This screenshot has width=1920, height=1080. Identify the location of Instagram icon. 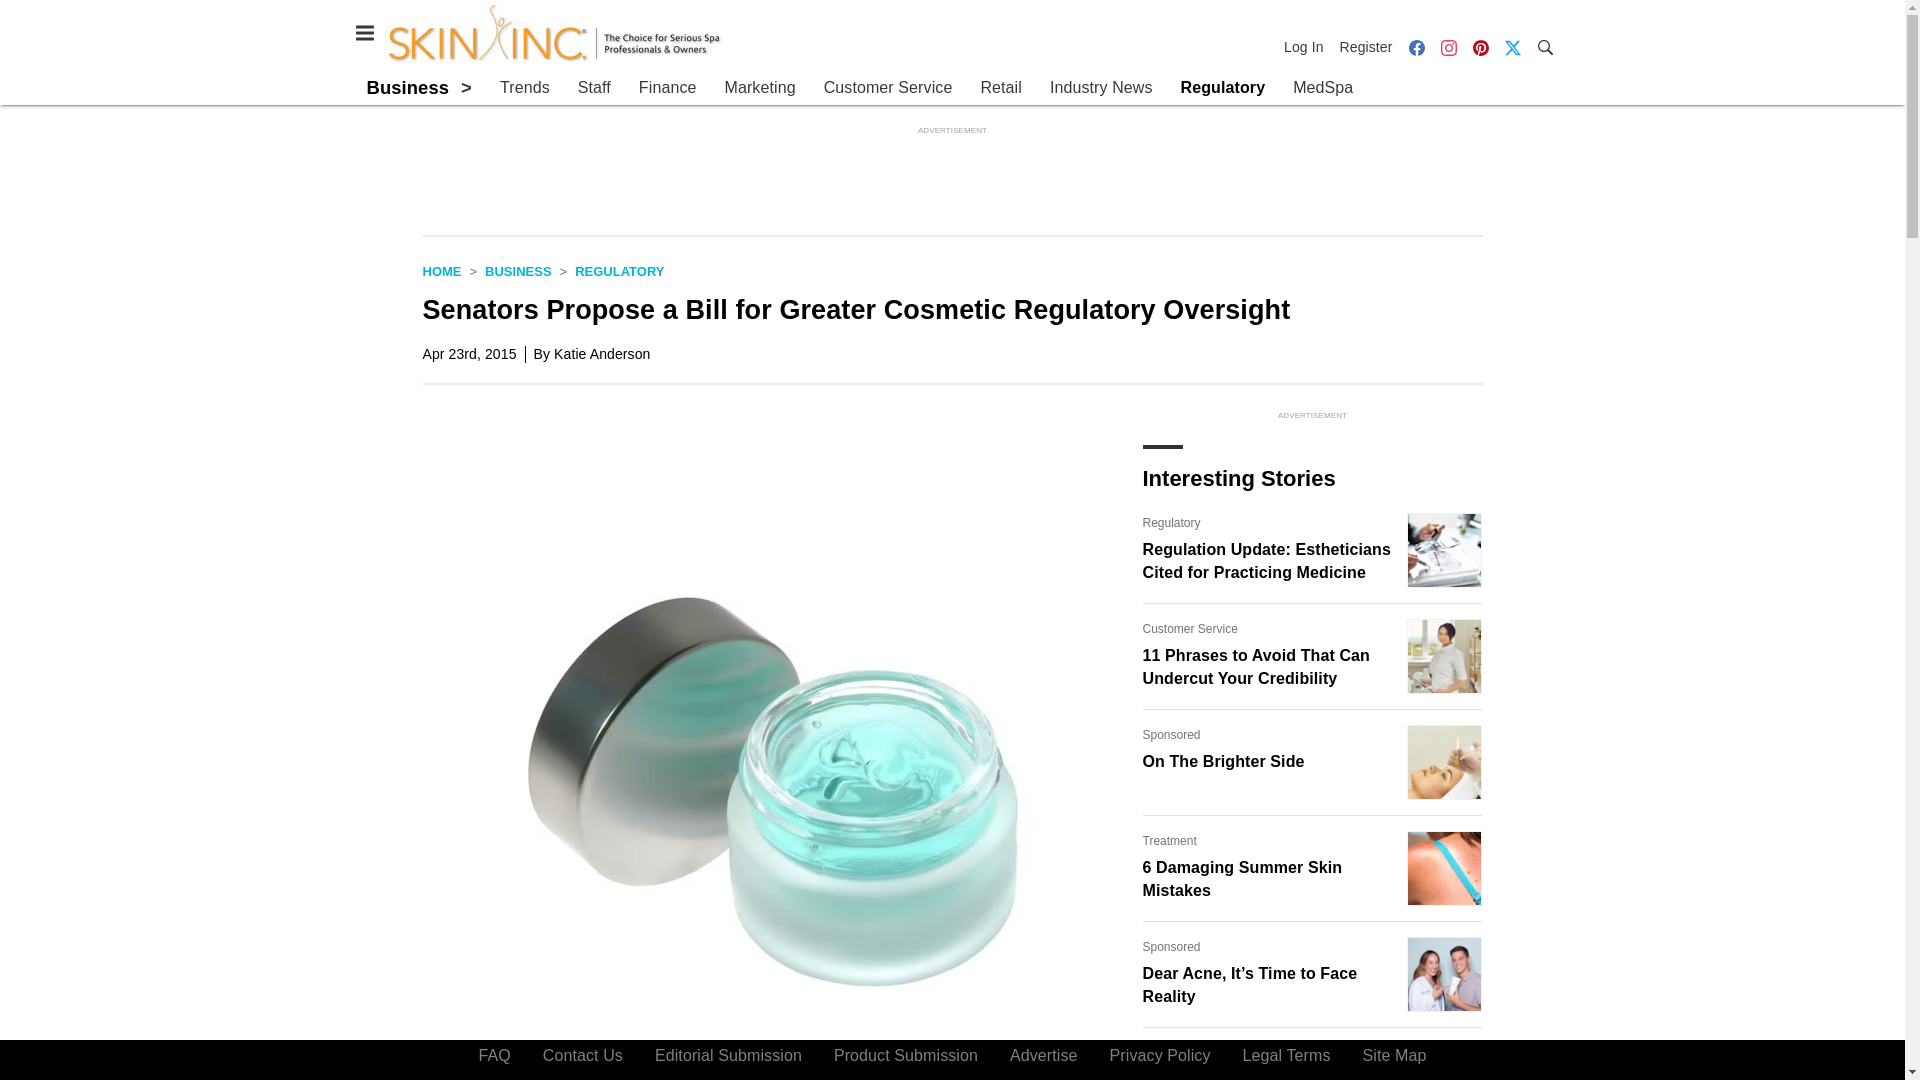
(1448, 46).